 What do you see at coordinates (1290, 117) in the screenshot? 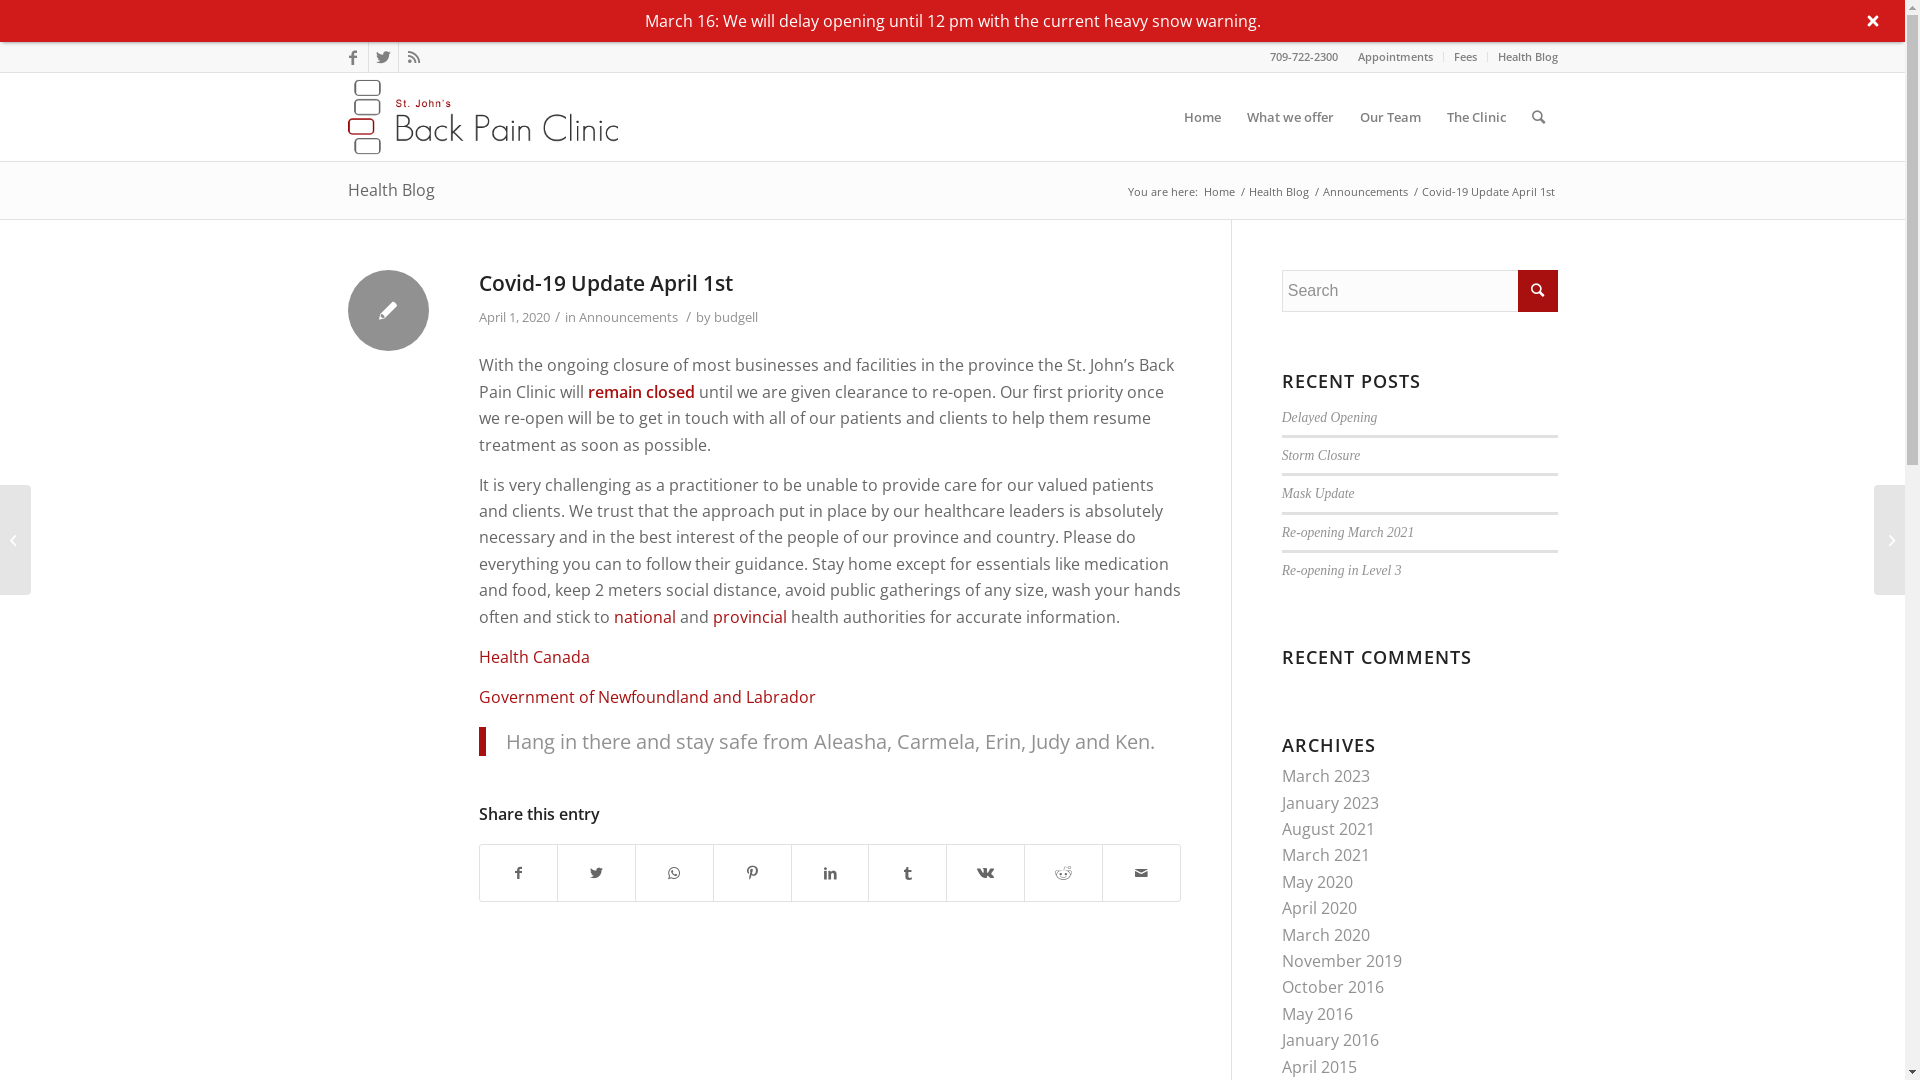
I see `What we offer` at bounding box center [1290, 117].